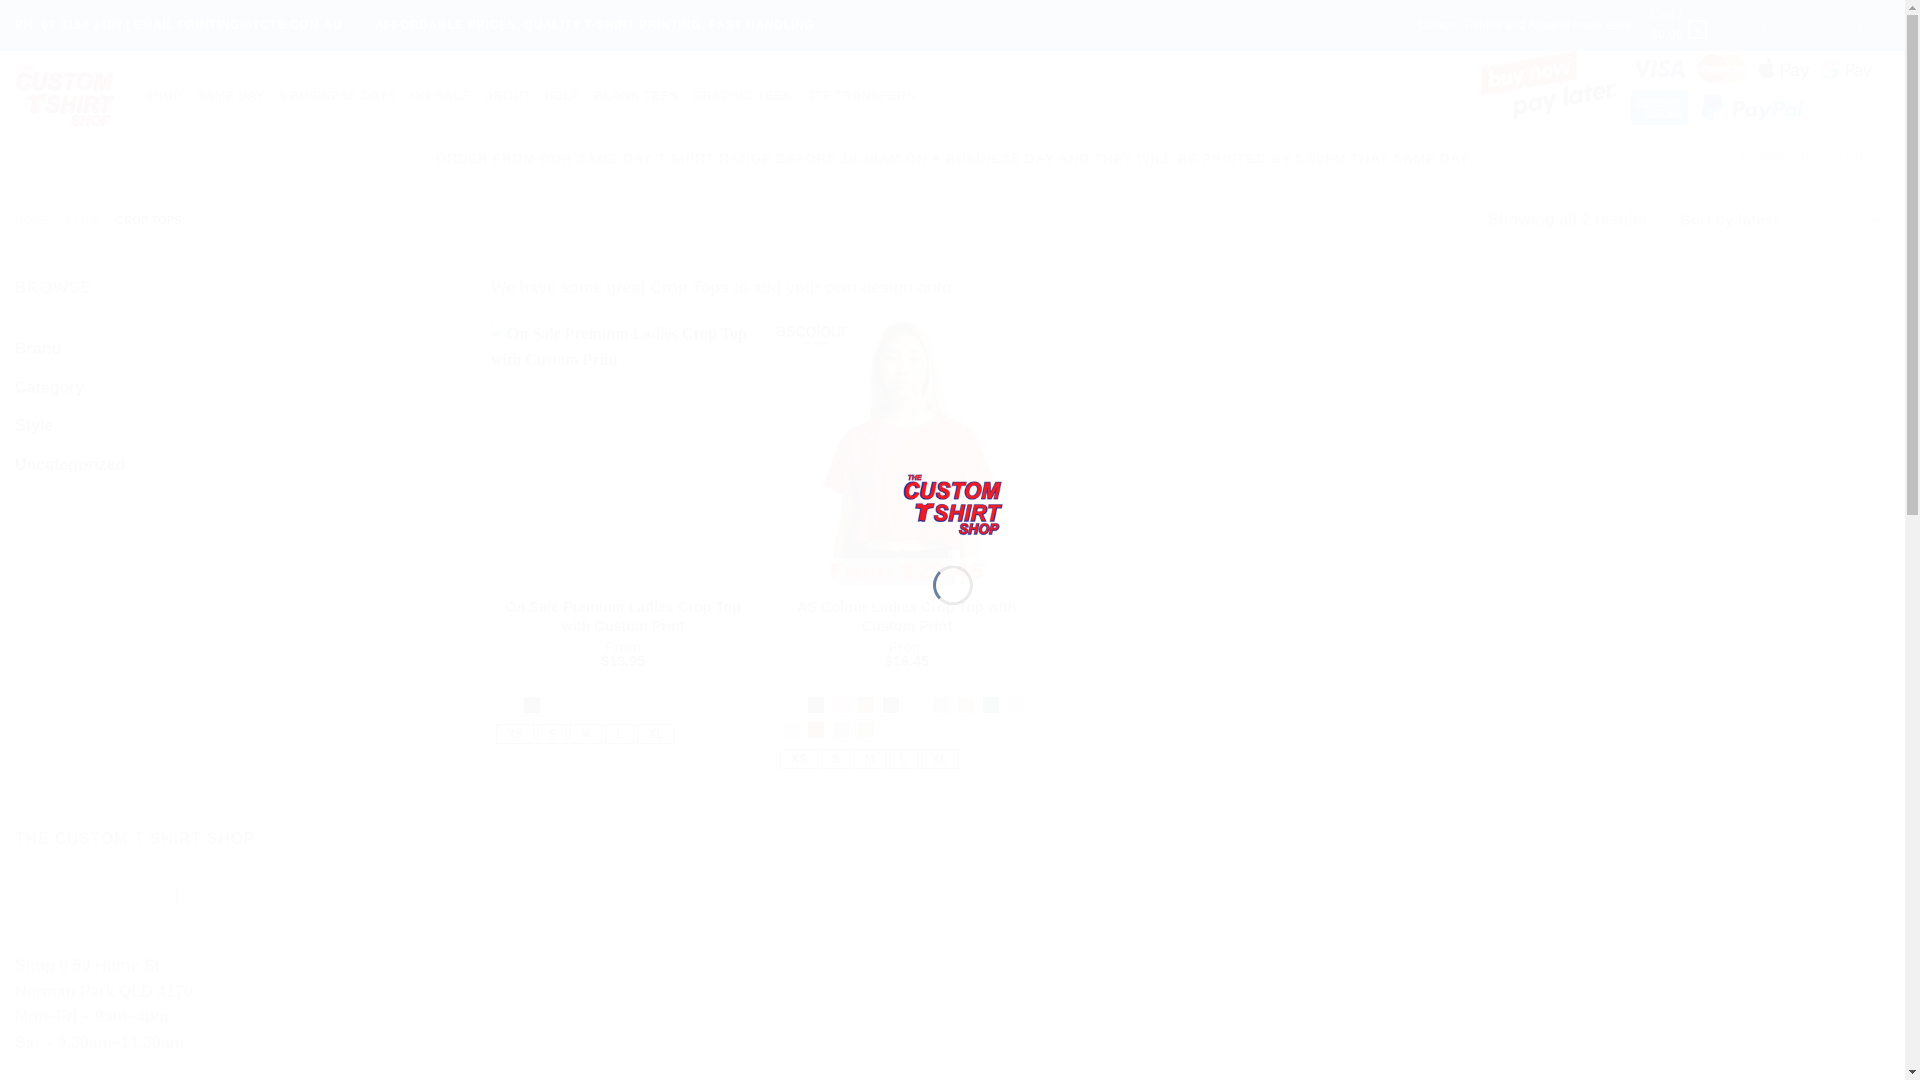  Describe the element at coordinates (1680, 25) in the screenshot. I see `Cart` at that location.